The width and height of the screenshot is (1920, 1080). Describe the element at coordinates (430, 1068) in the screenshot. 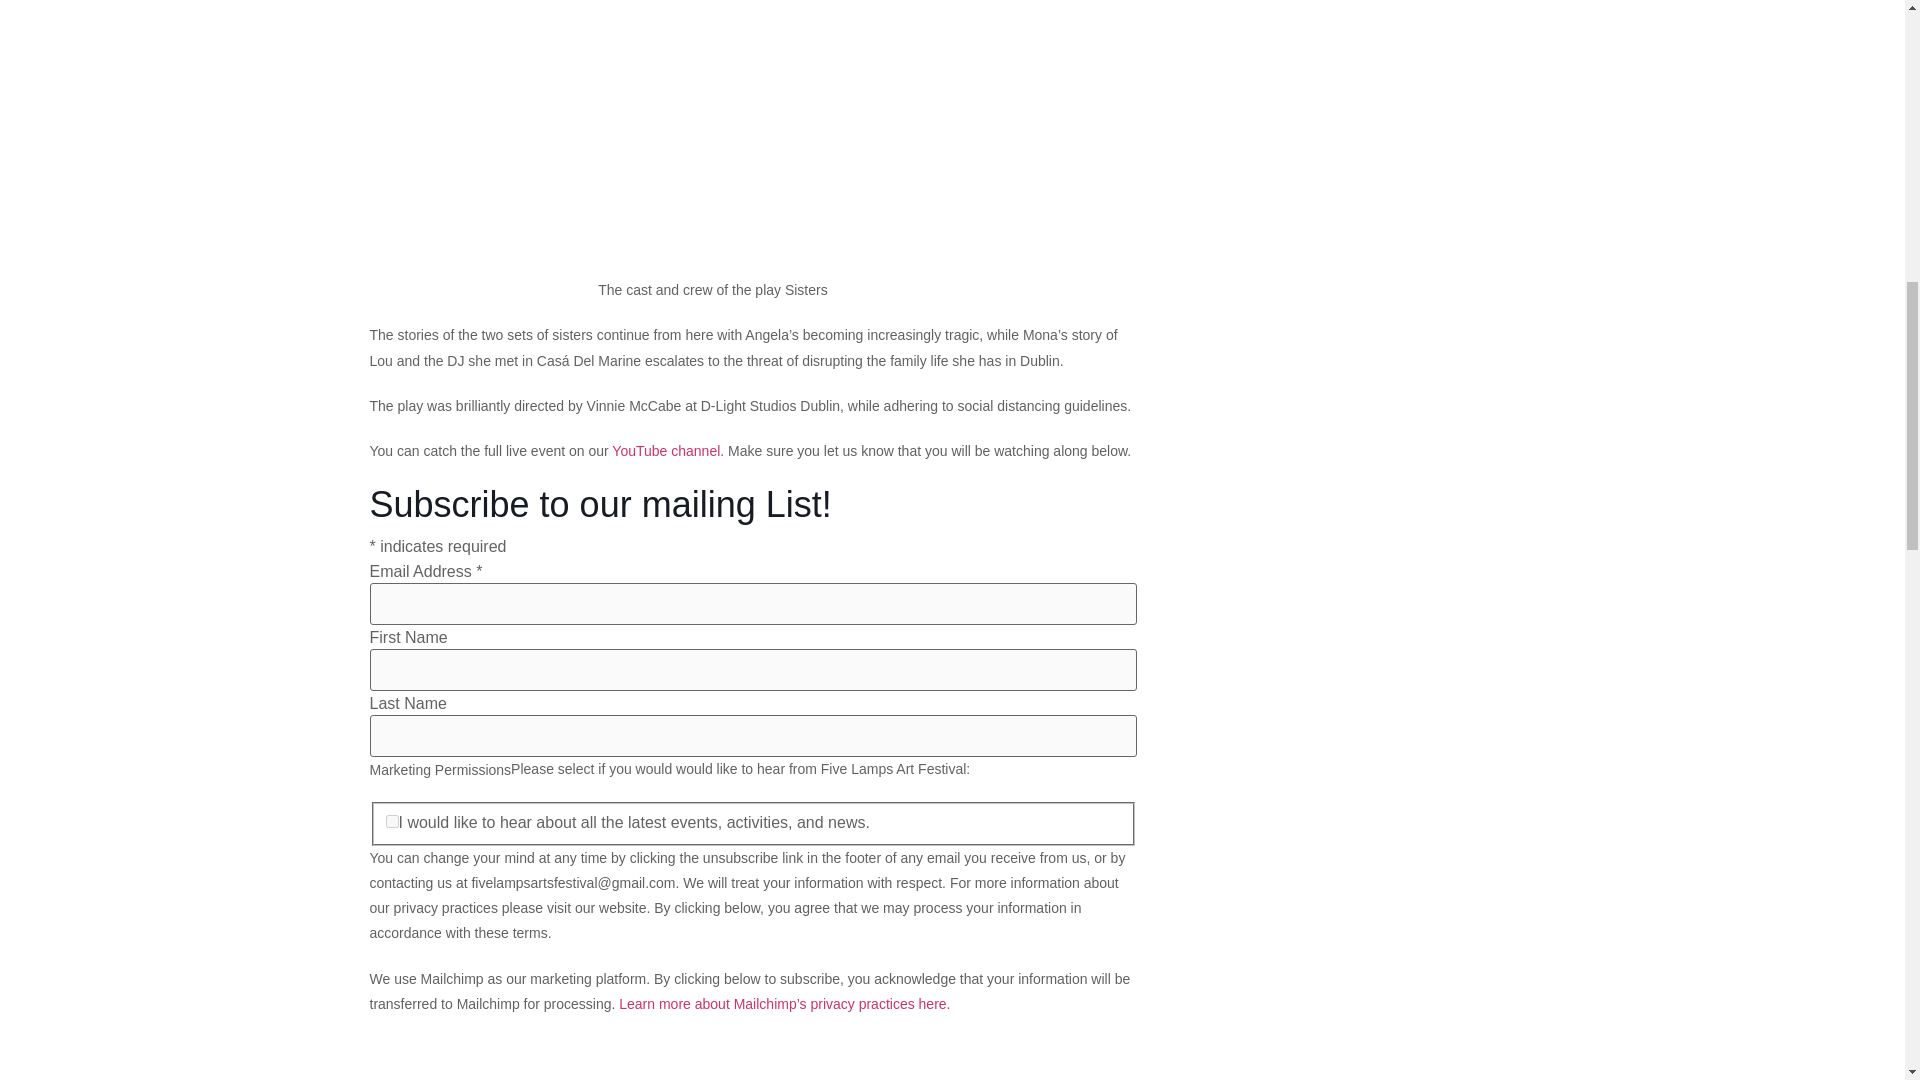

I see `Subscribe` at that location.